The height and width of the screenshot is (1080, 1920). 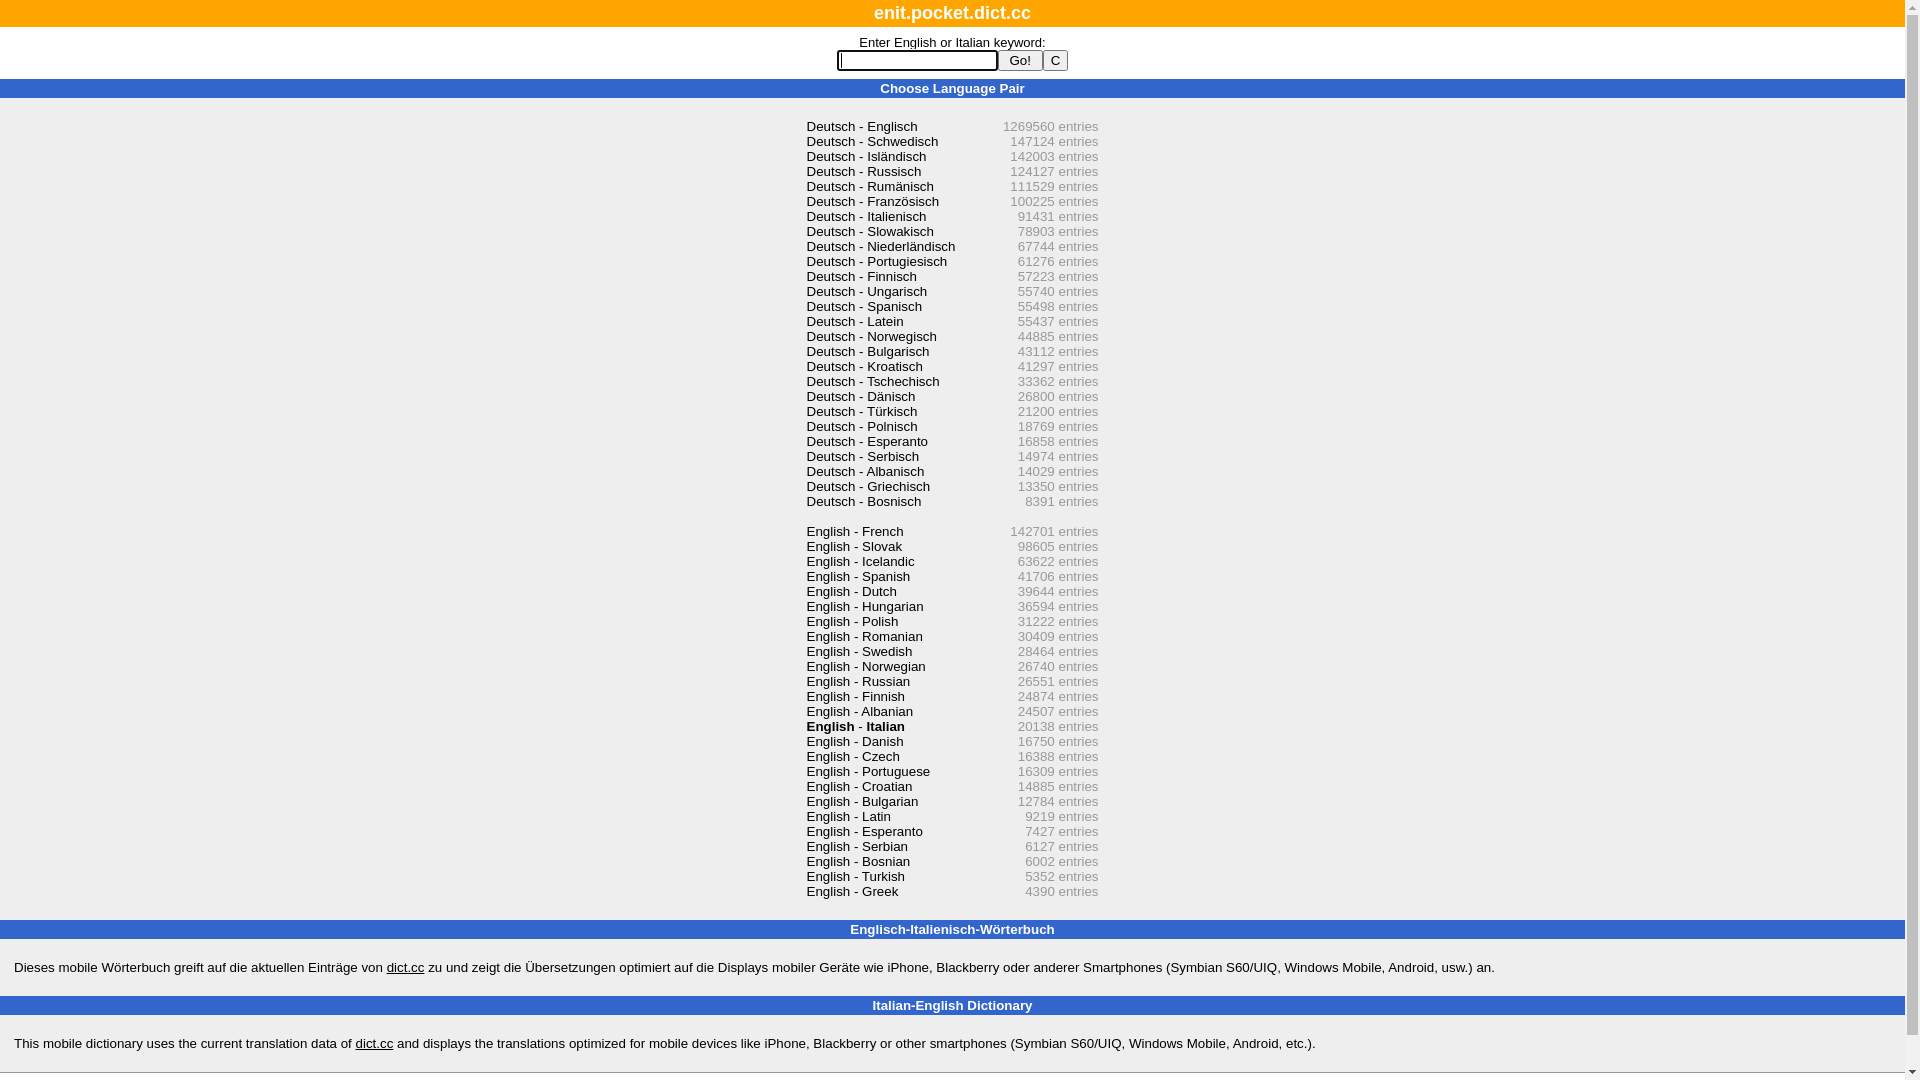 I want to click on English - Bosnian, so click(x=858, y=862).